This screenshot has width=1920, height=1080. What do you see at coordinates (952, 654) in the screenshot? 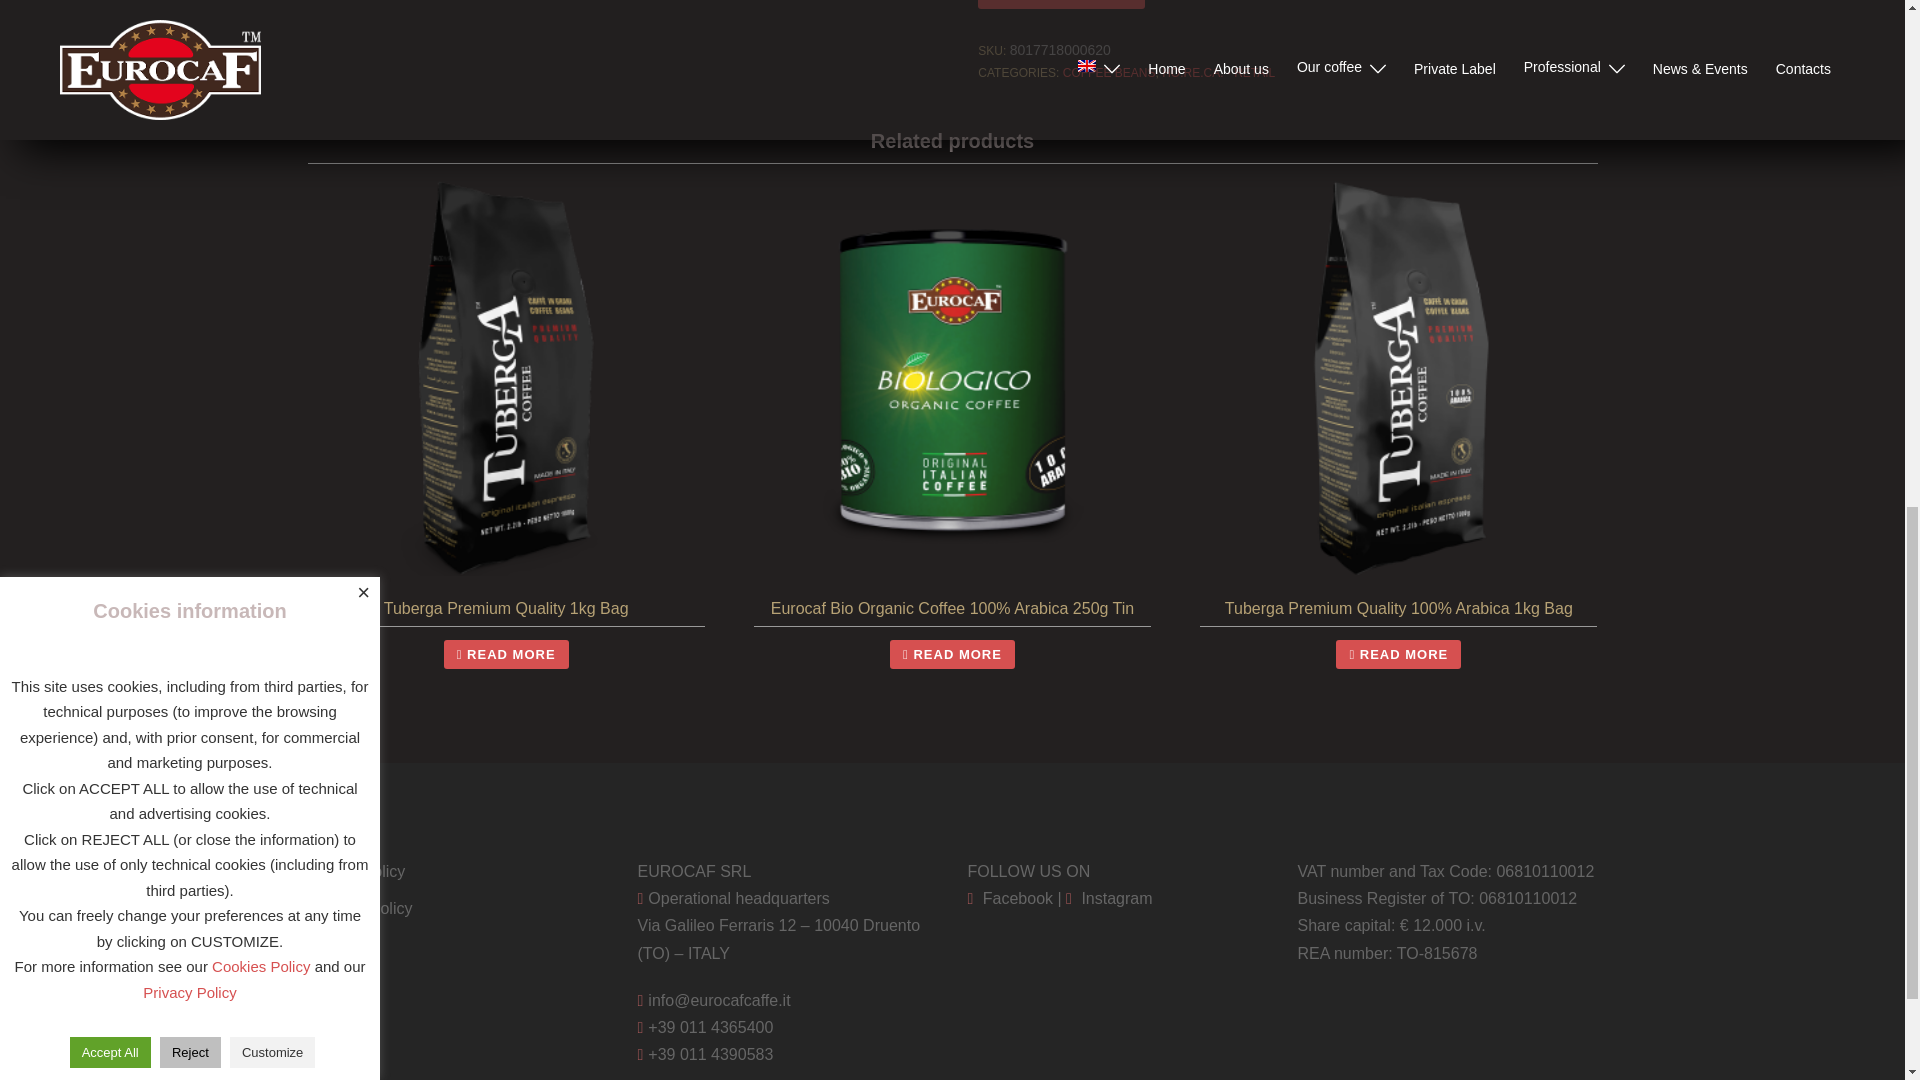
I see `READ MORE` at bounding box center [952, 654].